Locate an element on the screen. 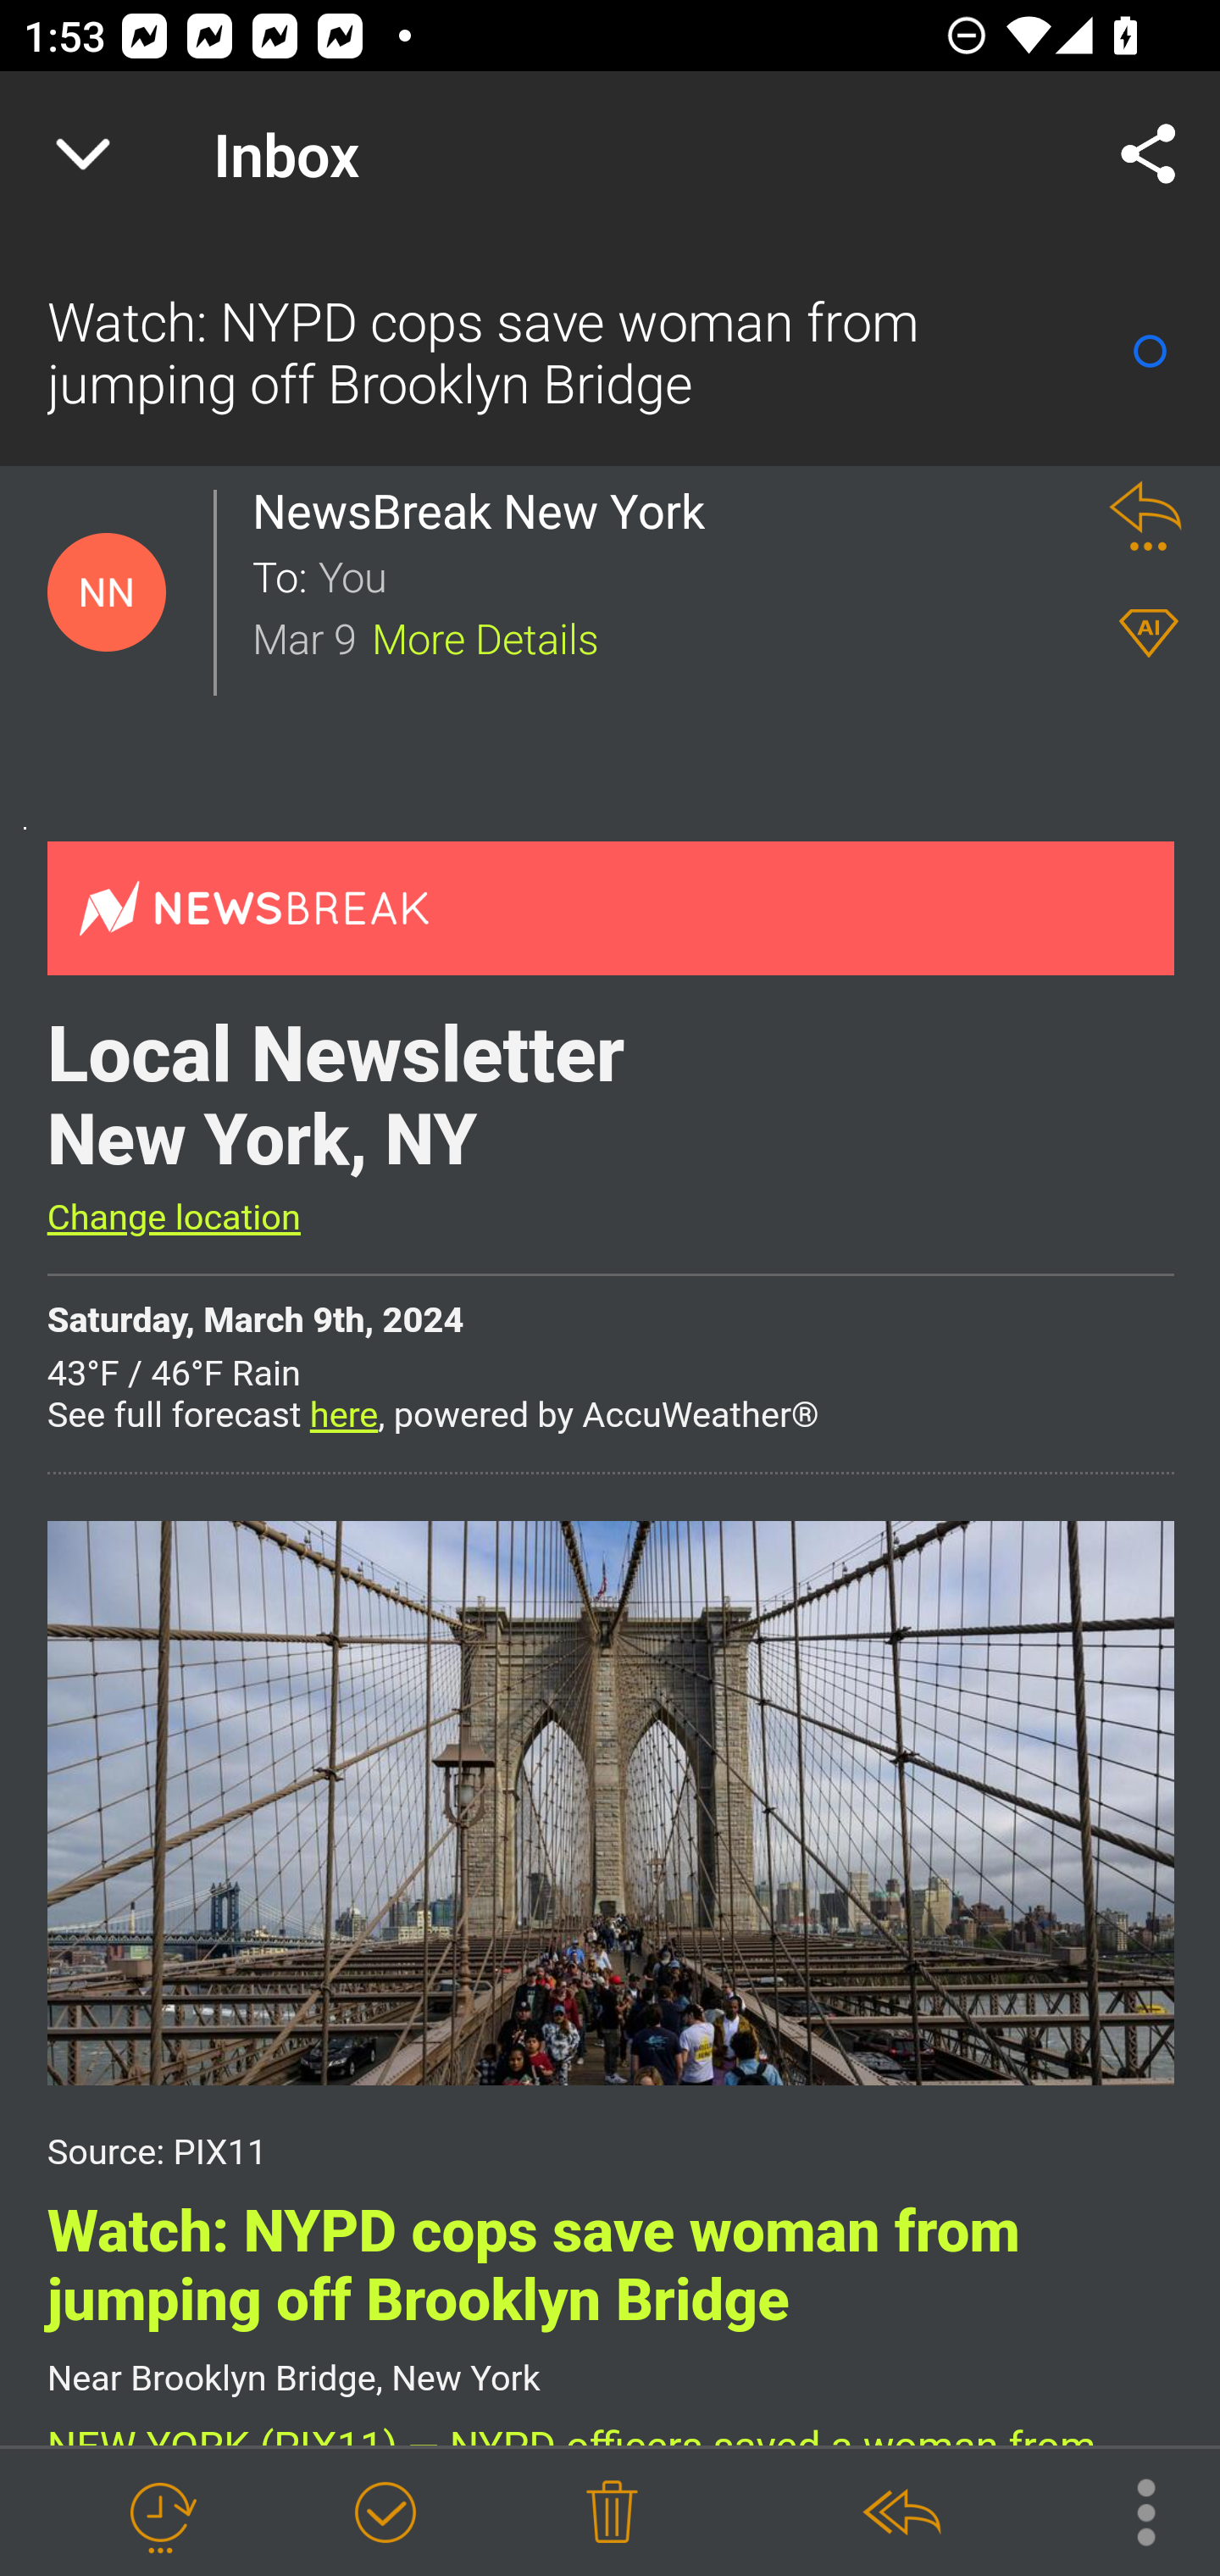 The image size is (1220, 2576). Mark as Done is located at coordinates (385, 2513).